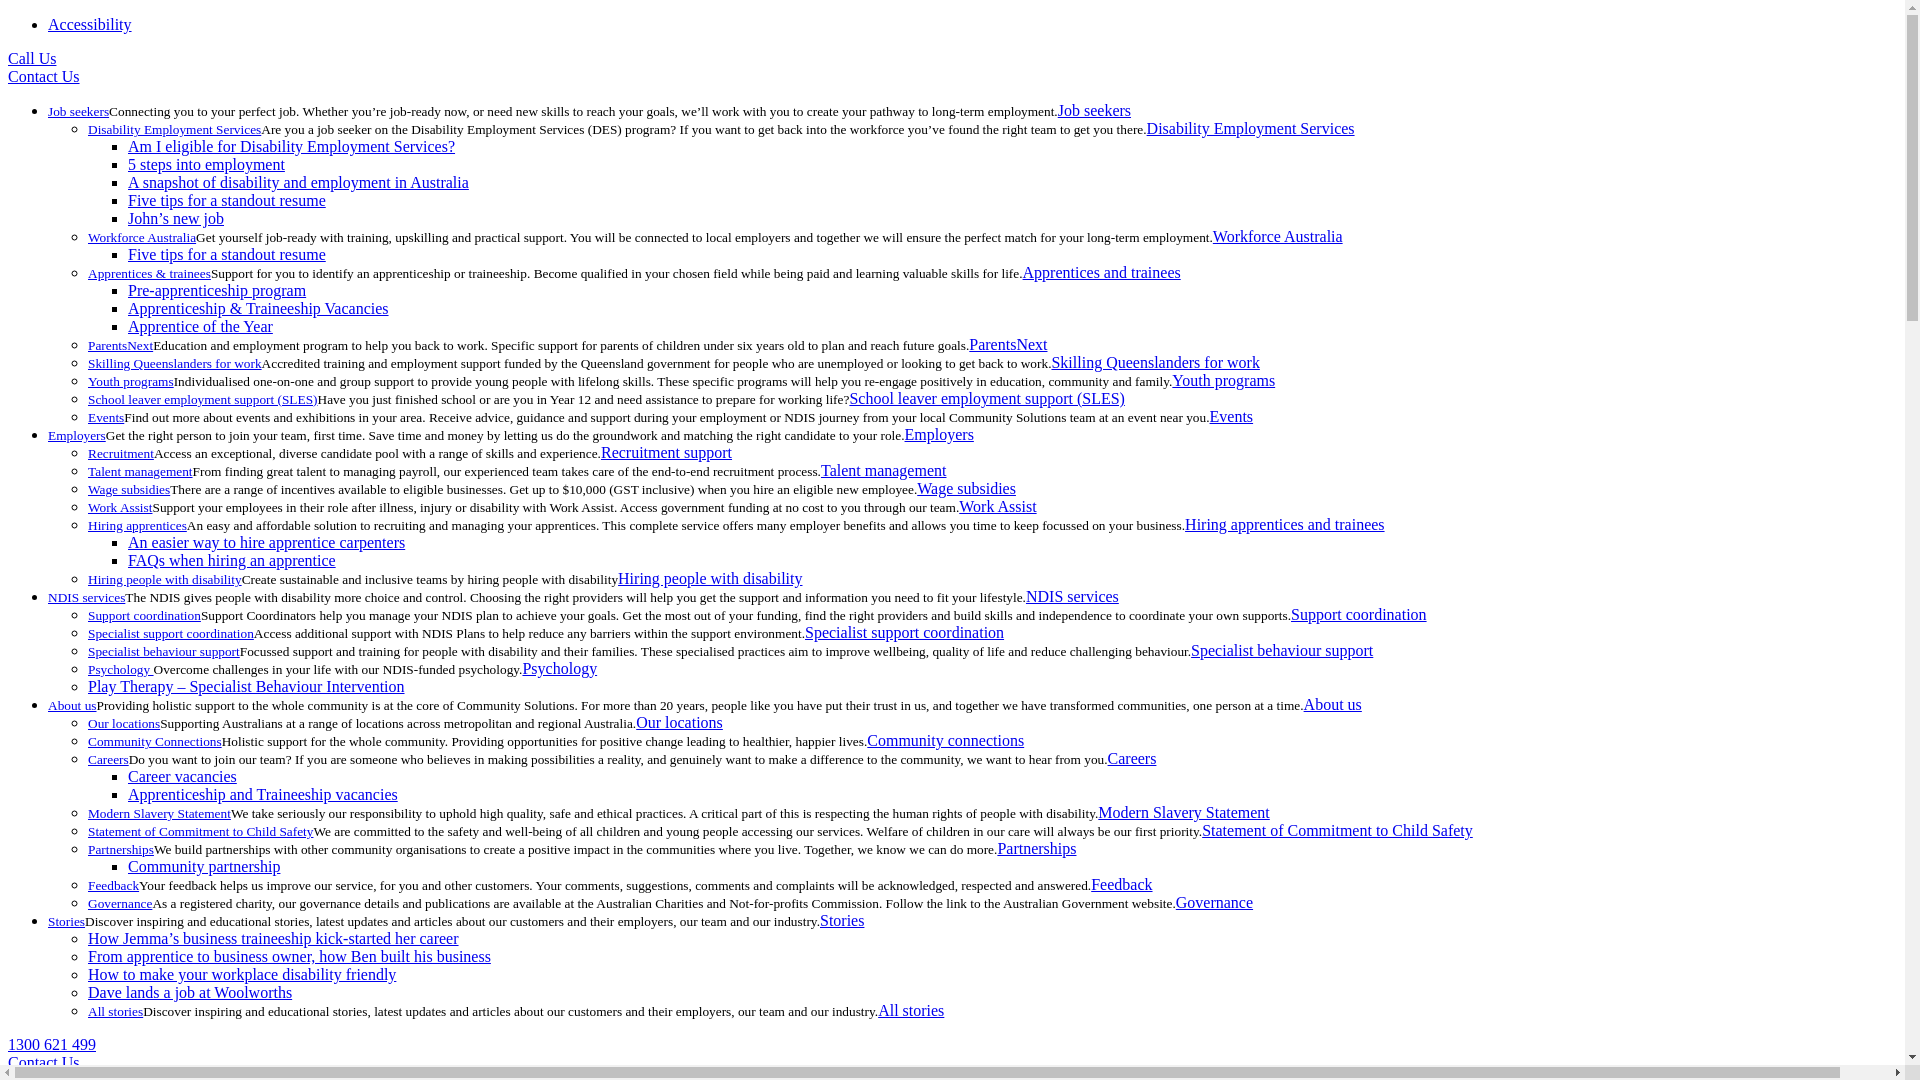 The image size is (1920, 1080). Describe the element at coordinates (1094, 110) in the screenshot. I see `Job seekers` at that location.